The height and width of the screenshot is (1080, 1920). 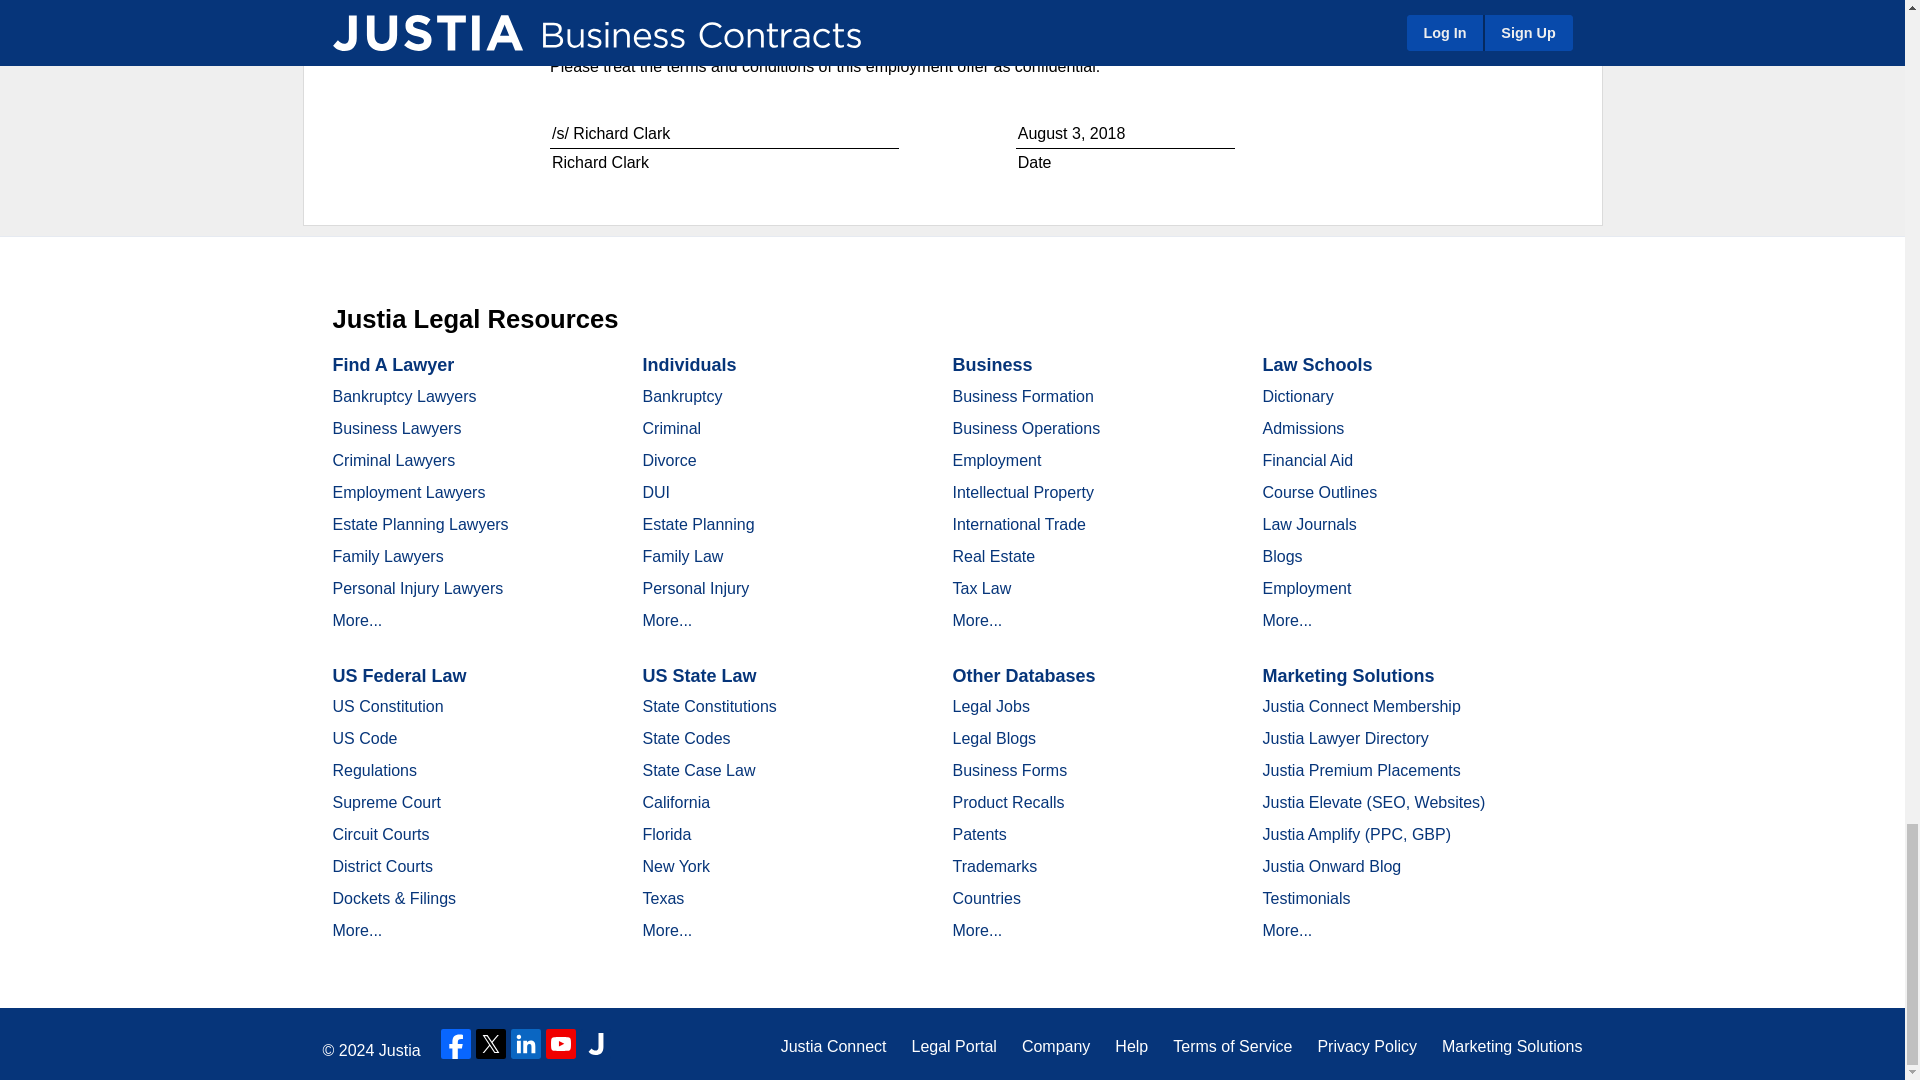 I want to click on Bankruptcy, so click(x=681, y=396).